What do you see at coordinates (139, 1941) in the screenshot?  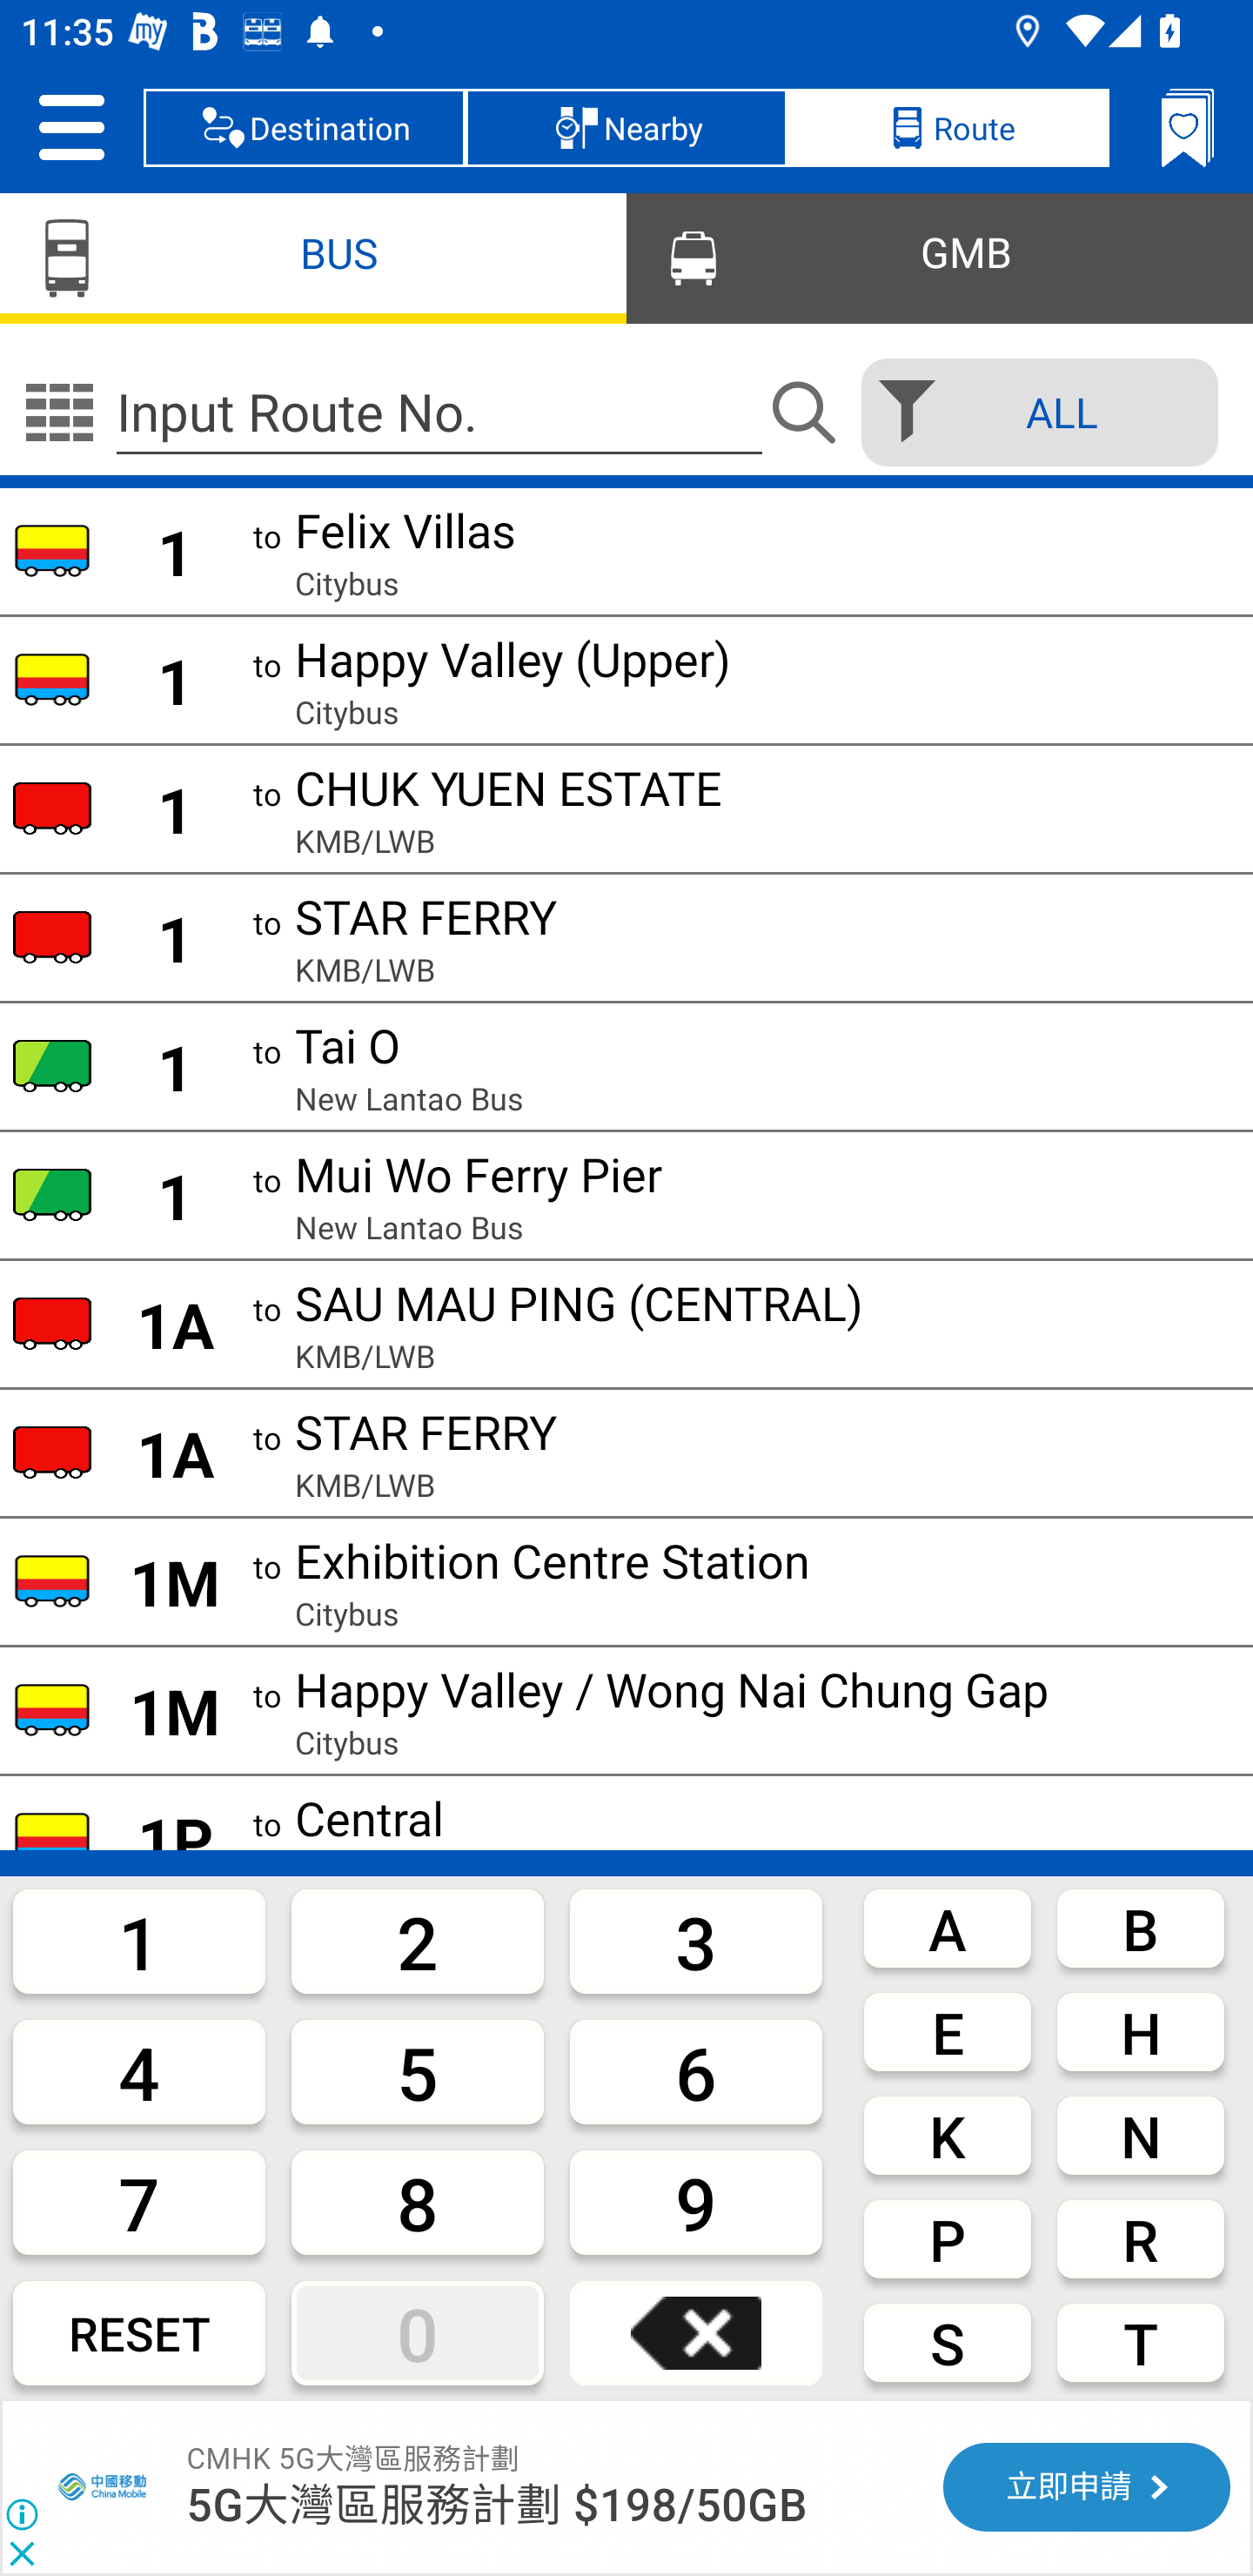 I see `1` at bounding box center [139, 1941].